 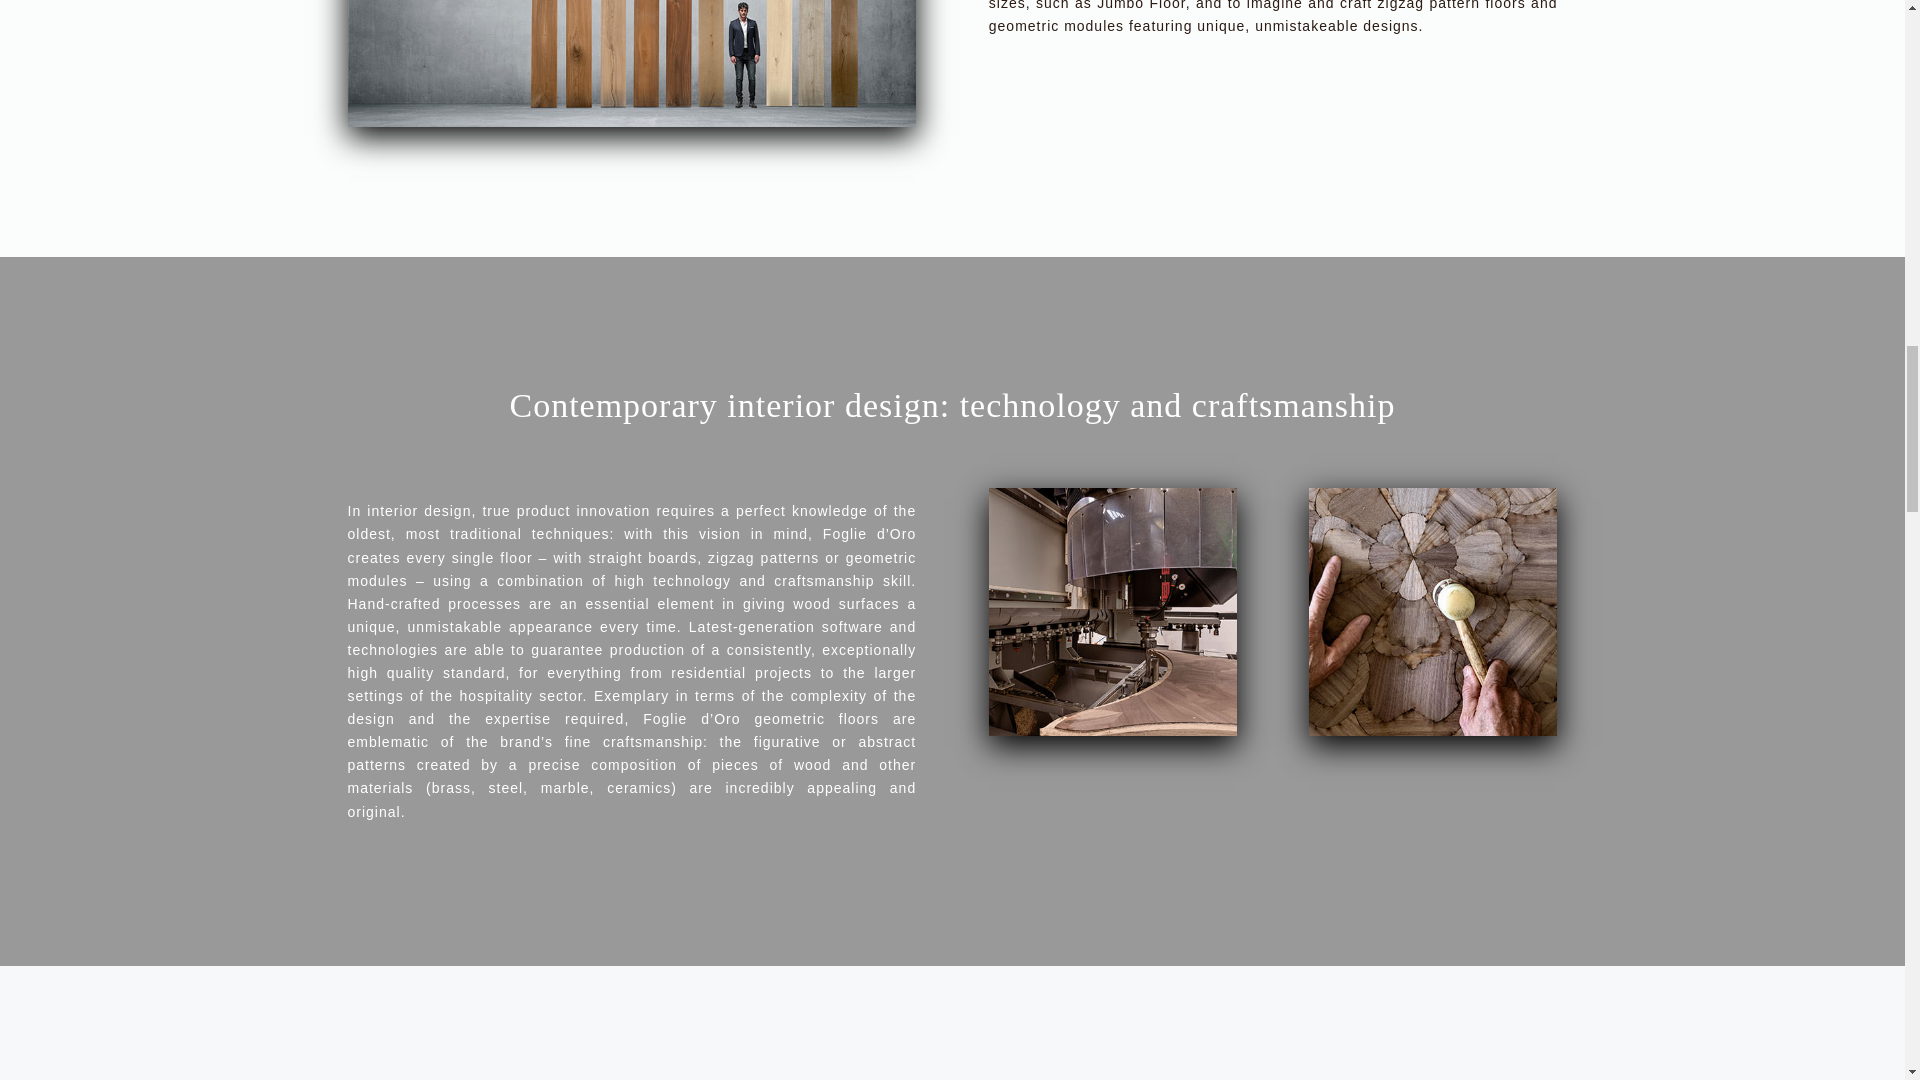 I want to click on fogliedoro-lavorazioni-sagomatura, so click(x=1112, y=612).